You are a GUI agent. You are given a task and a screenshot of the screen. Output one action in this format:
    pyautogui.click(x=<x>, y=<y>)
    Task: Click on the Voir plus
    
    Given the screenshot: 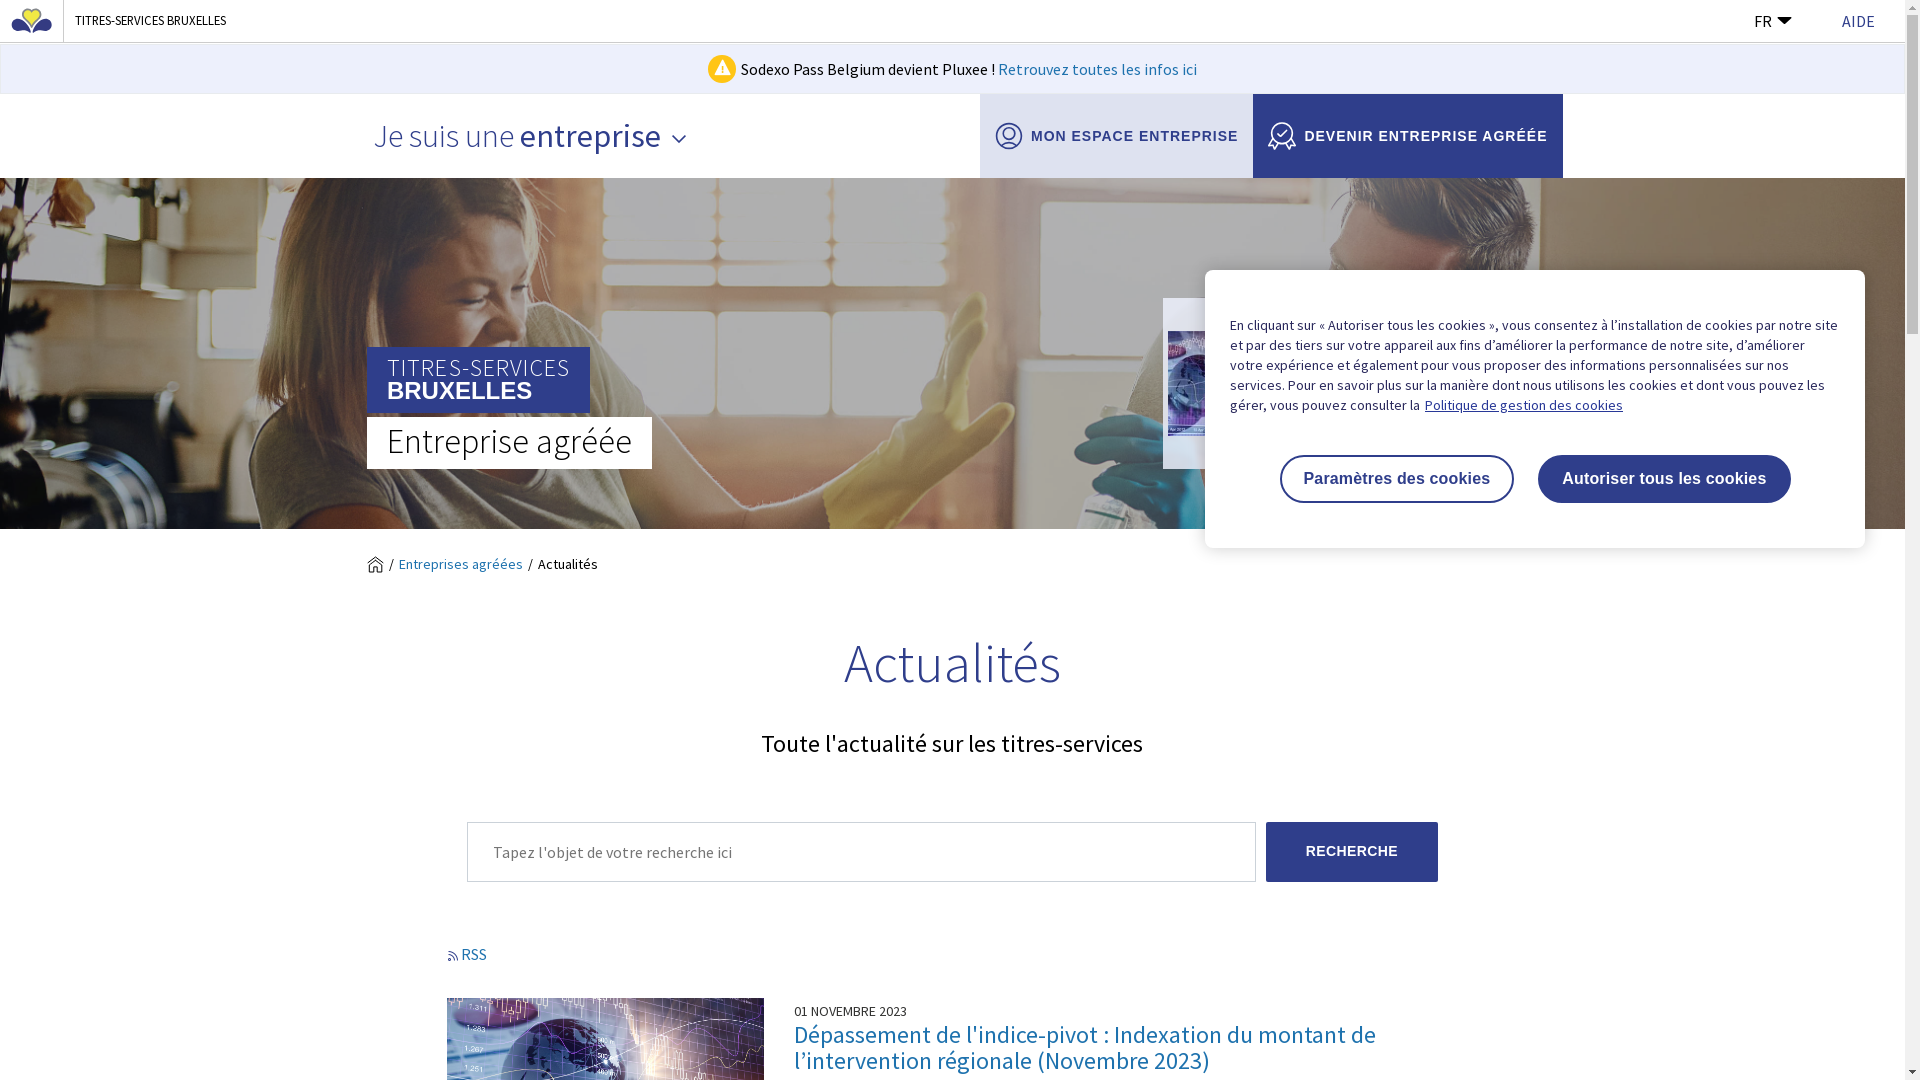 What is the action you would take?
    pyautogui.click(x=1308, y=452)
    